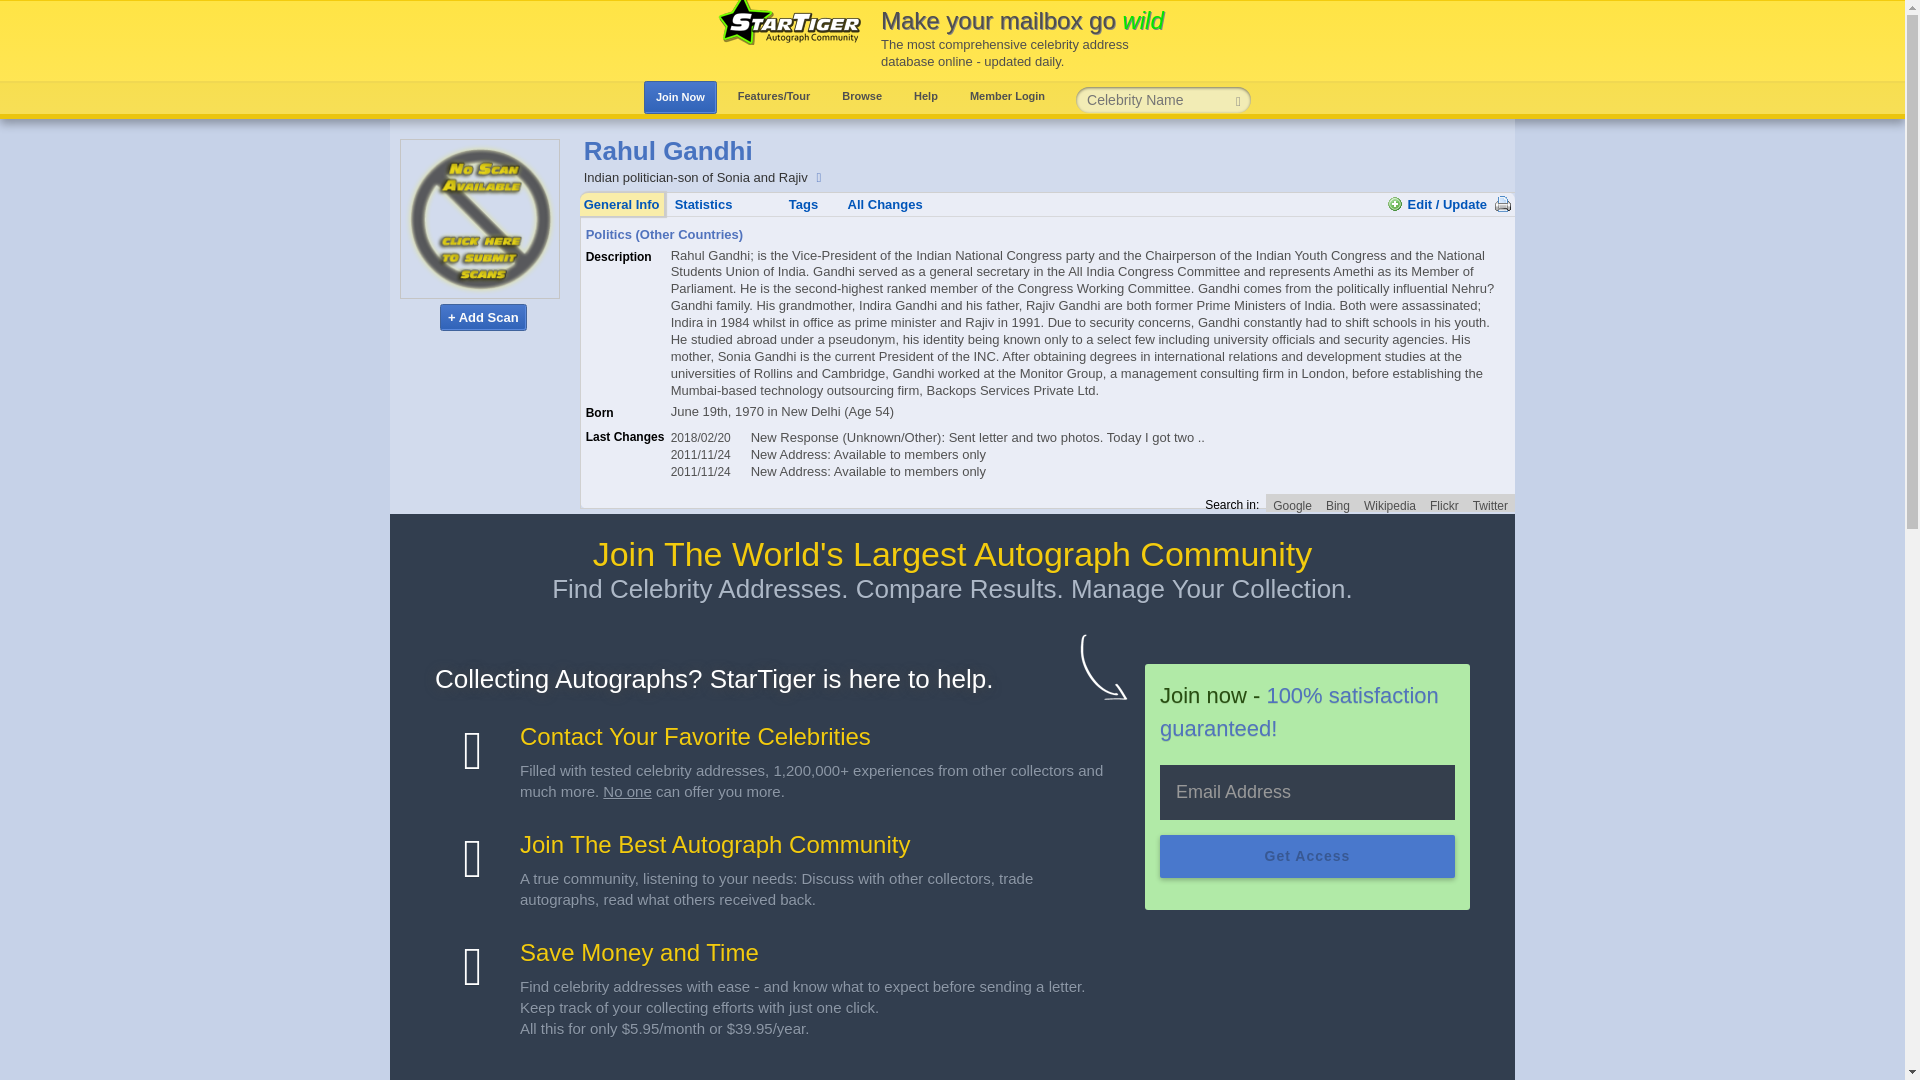  Describe the element at coordinates (1307, 856) in the screenshot. I see `Get Access` at that location.